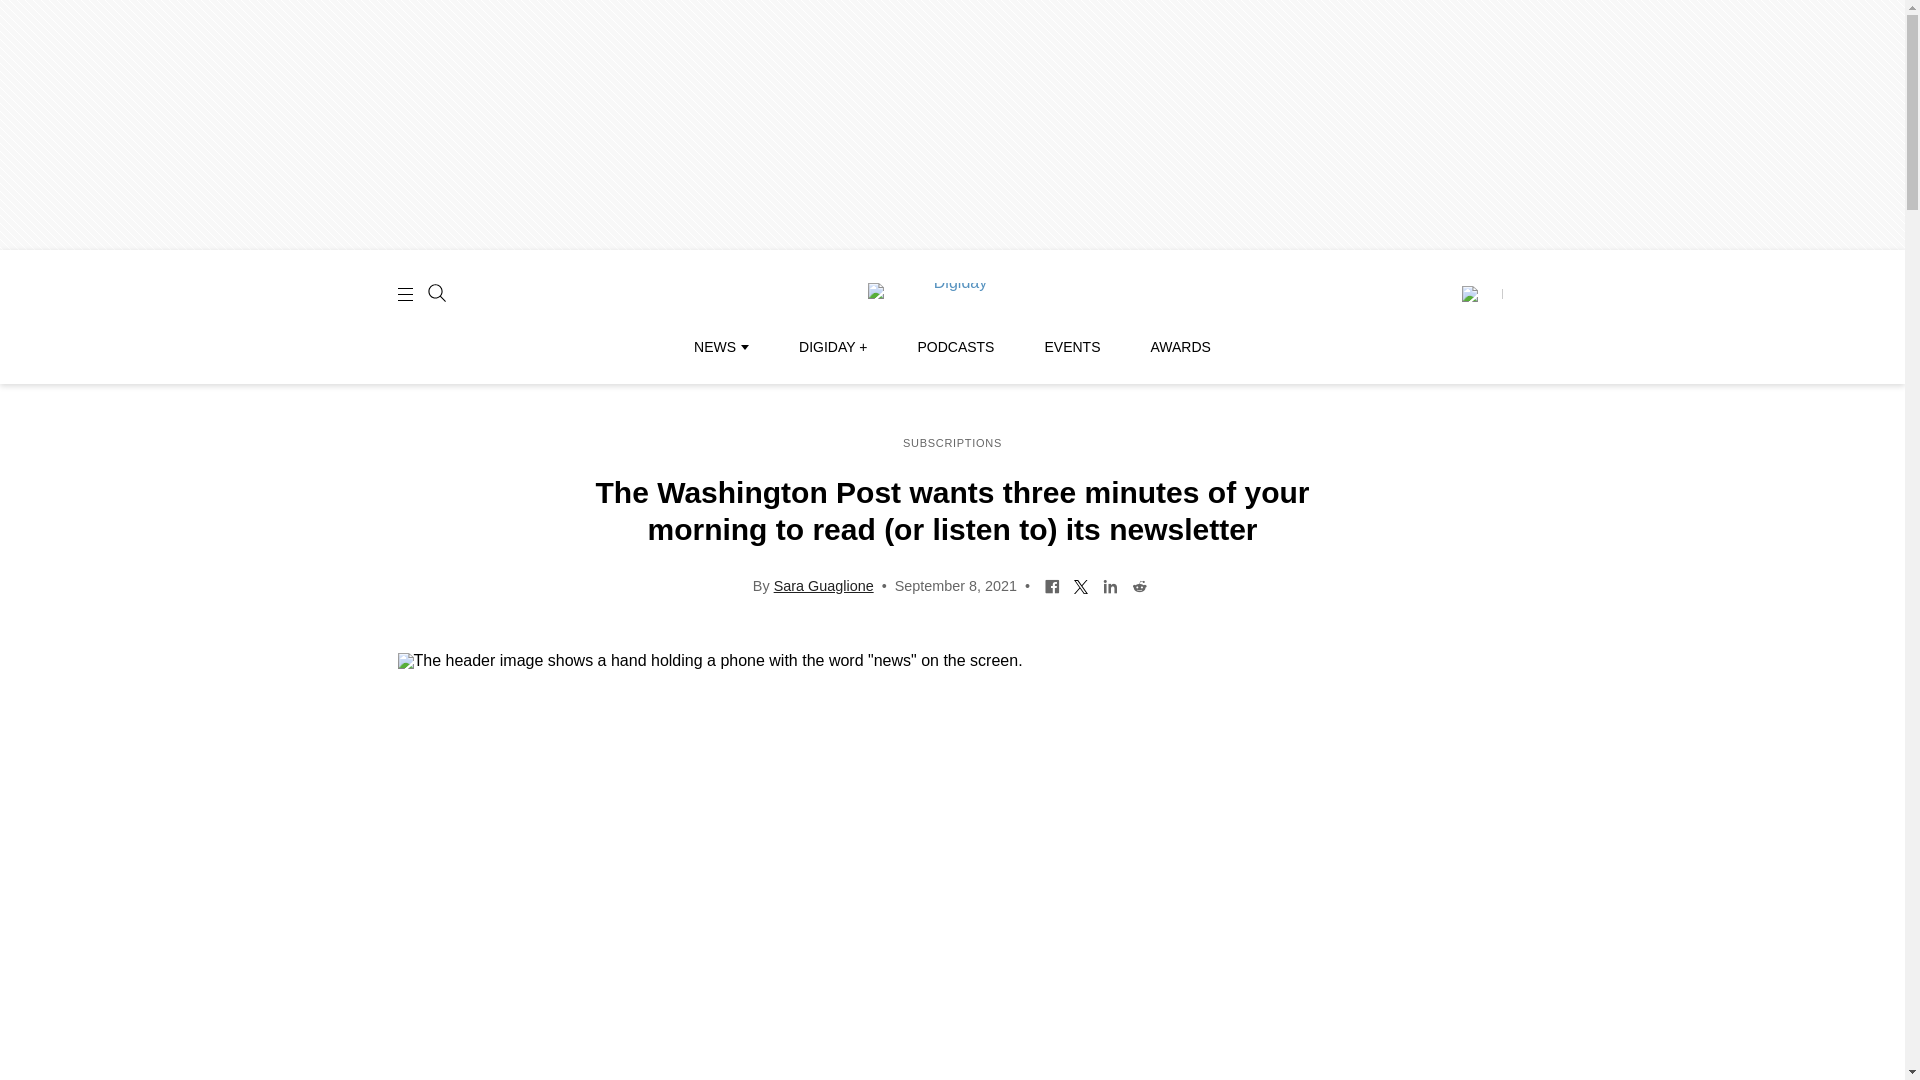 This screenshot has height=1080, width=1920. Describe the element at coordinates (1082, 584) in the screenshot. I see `Share on Twitter` at that location.